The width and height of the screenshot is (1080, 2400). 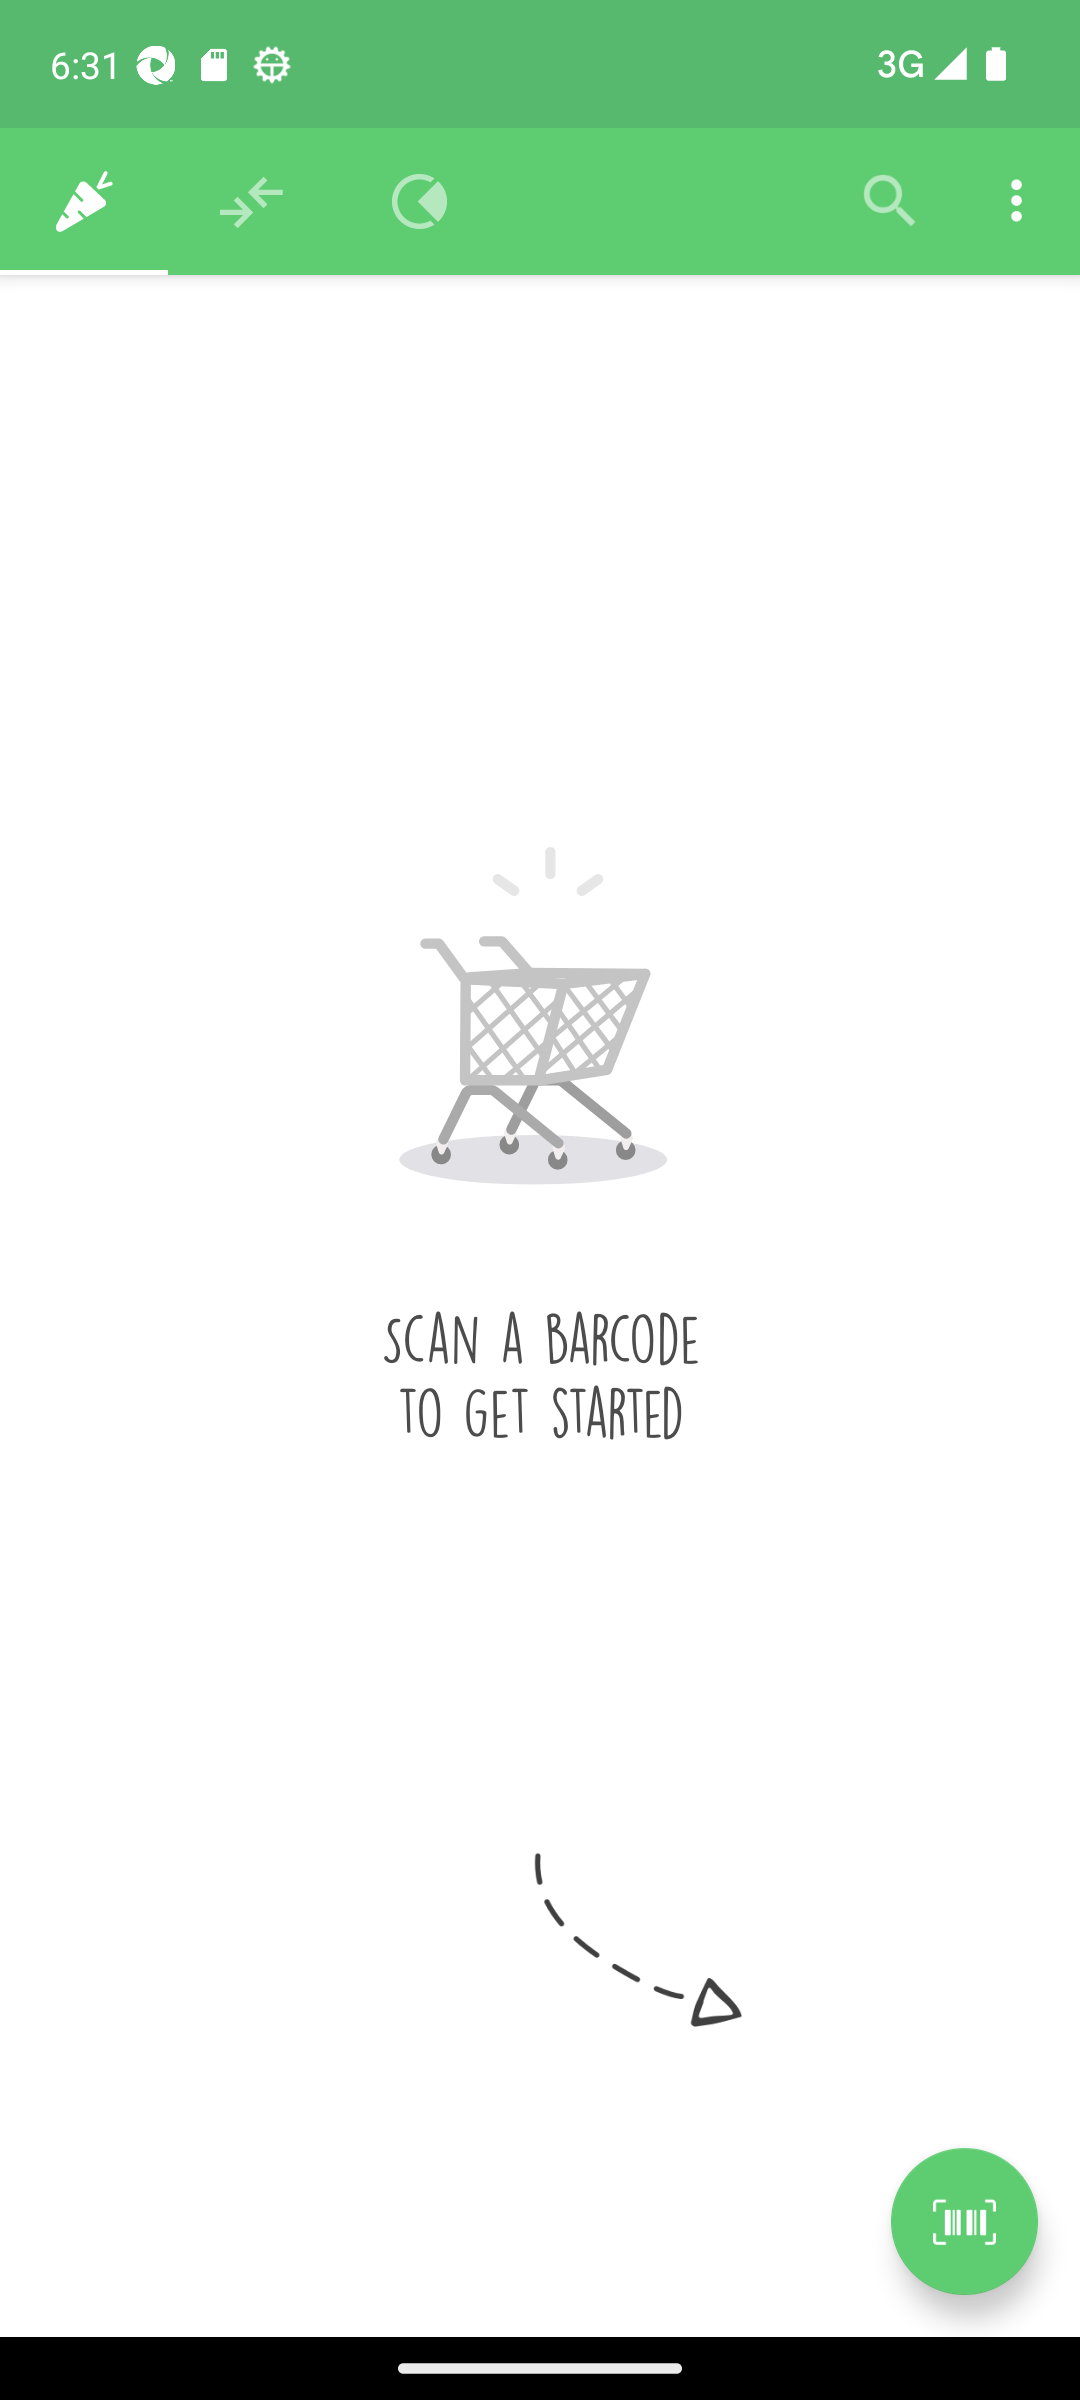 What do you see at coordinates (252, 202) in the screenshot?
I see `Recommendations` at bounding box center [252, 202].